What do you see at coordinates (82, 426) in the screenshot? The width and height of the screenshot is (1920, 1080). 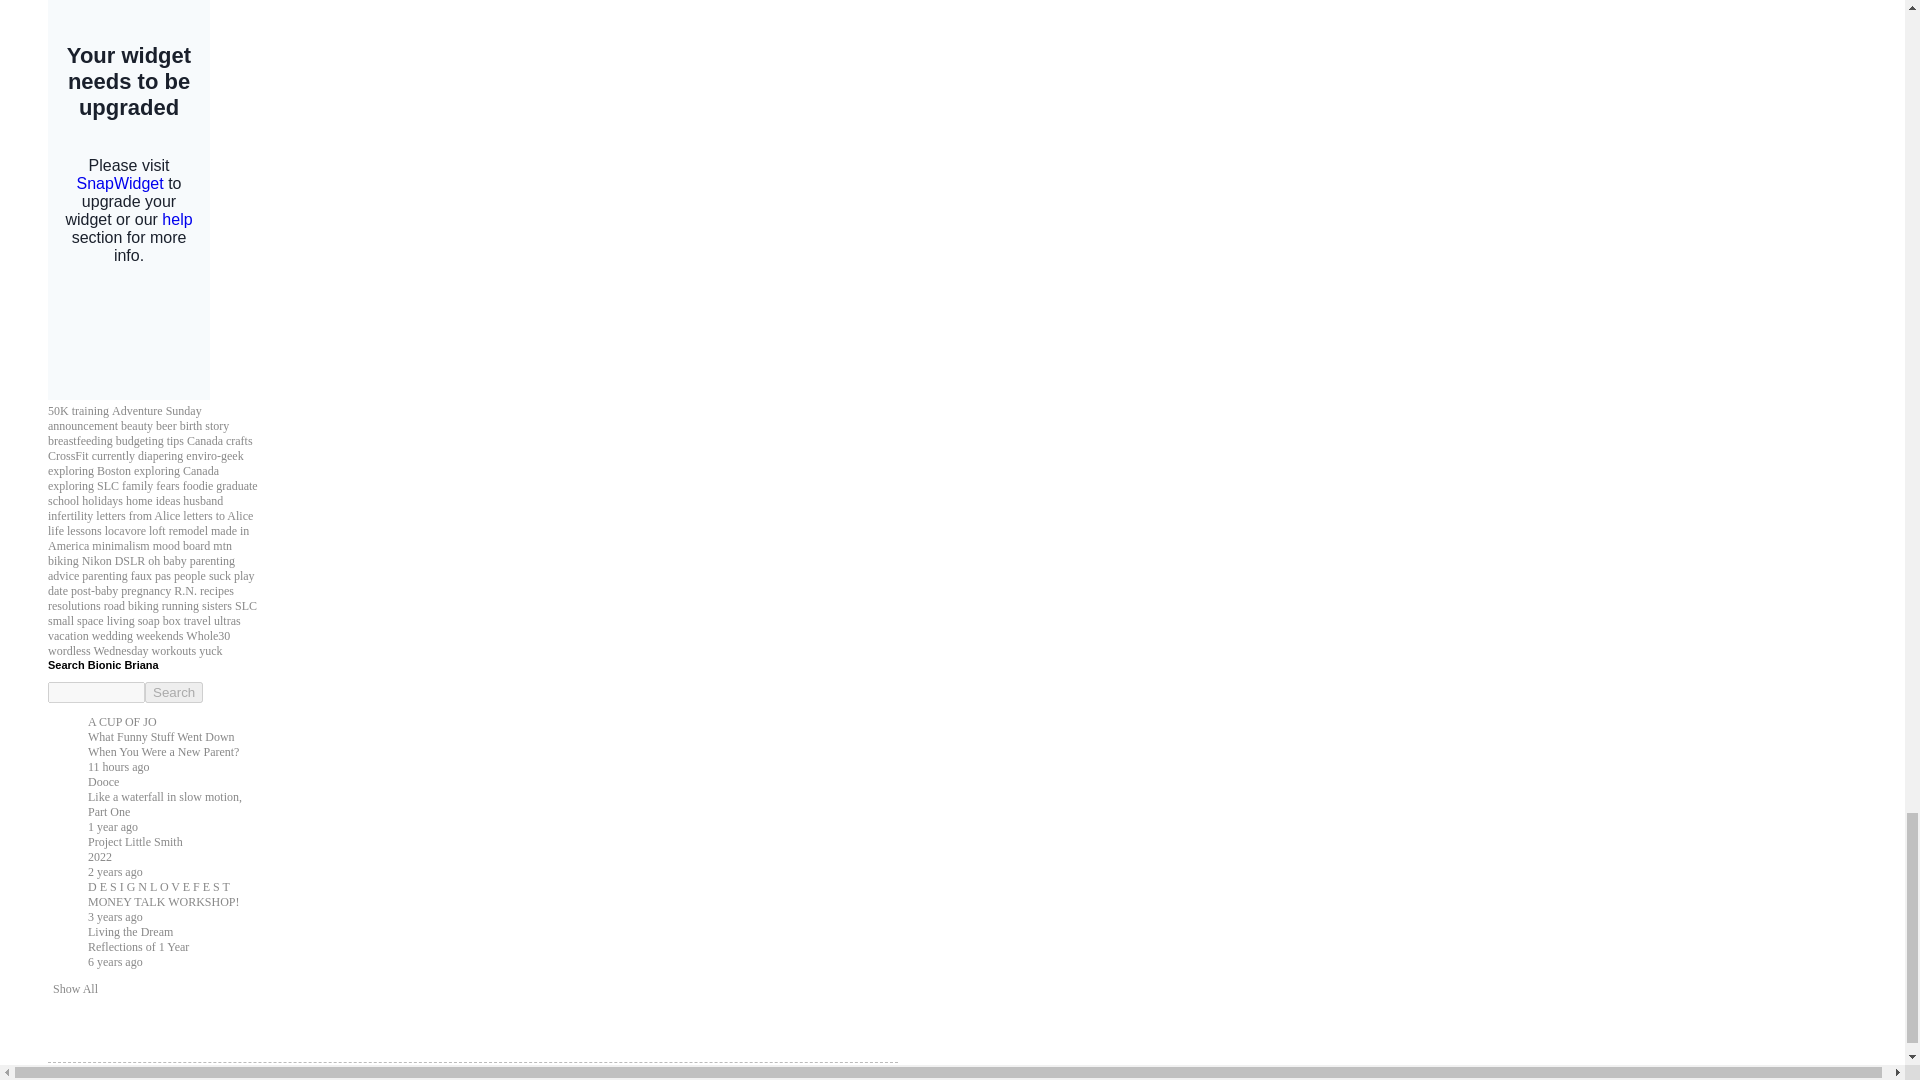 I see `announcement` at bounding box center [82, 426].